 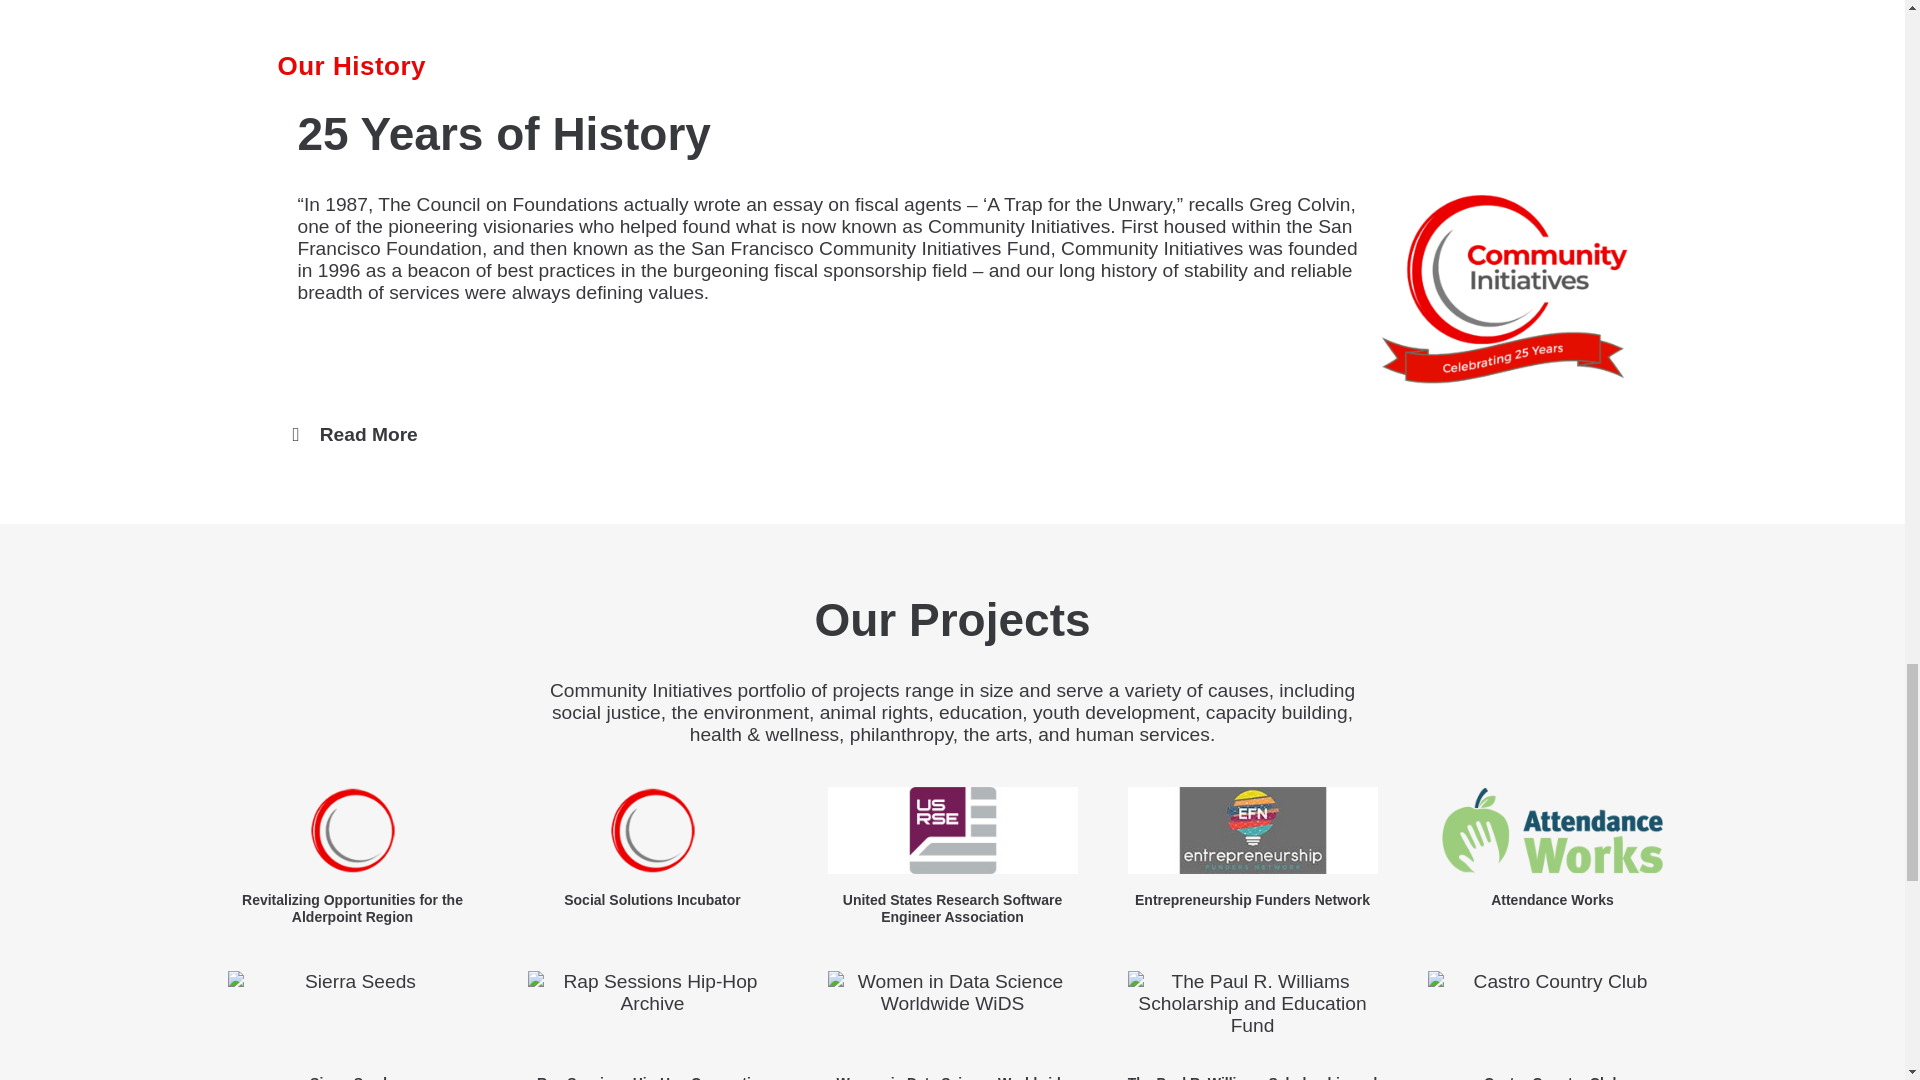 What do you see at coordinates (369, 434) in the screenshot?
I see `Read More` at bounding box center [369, 434].